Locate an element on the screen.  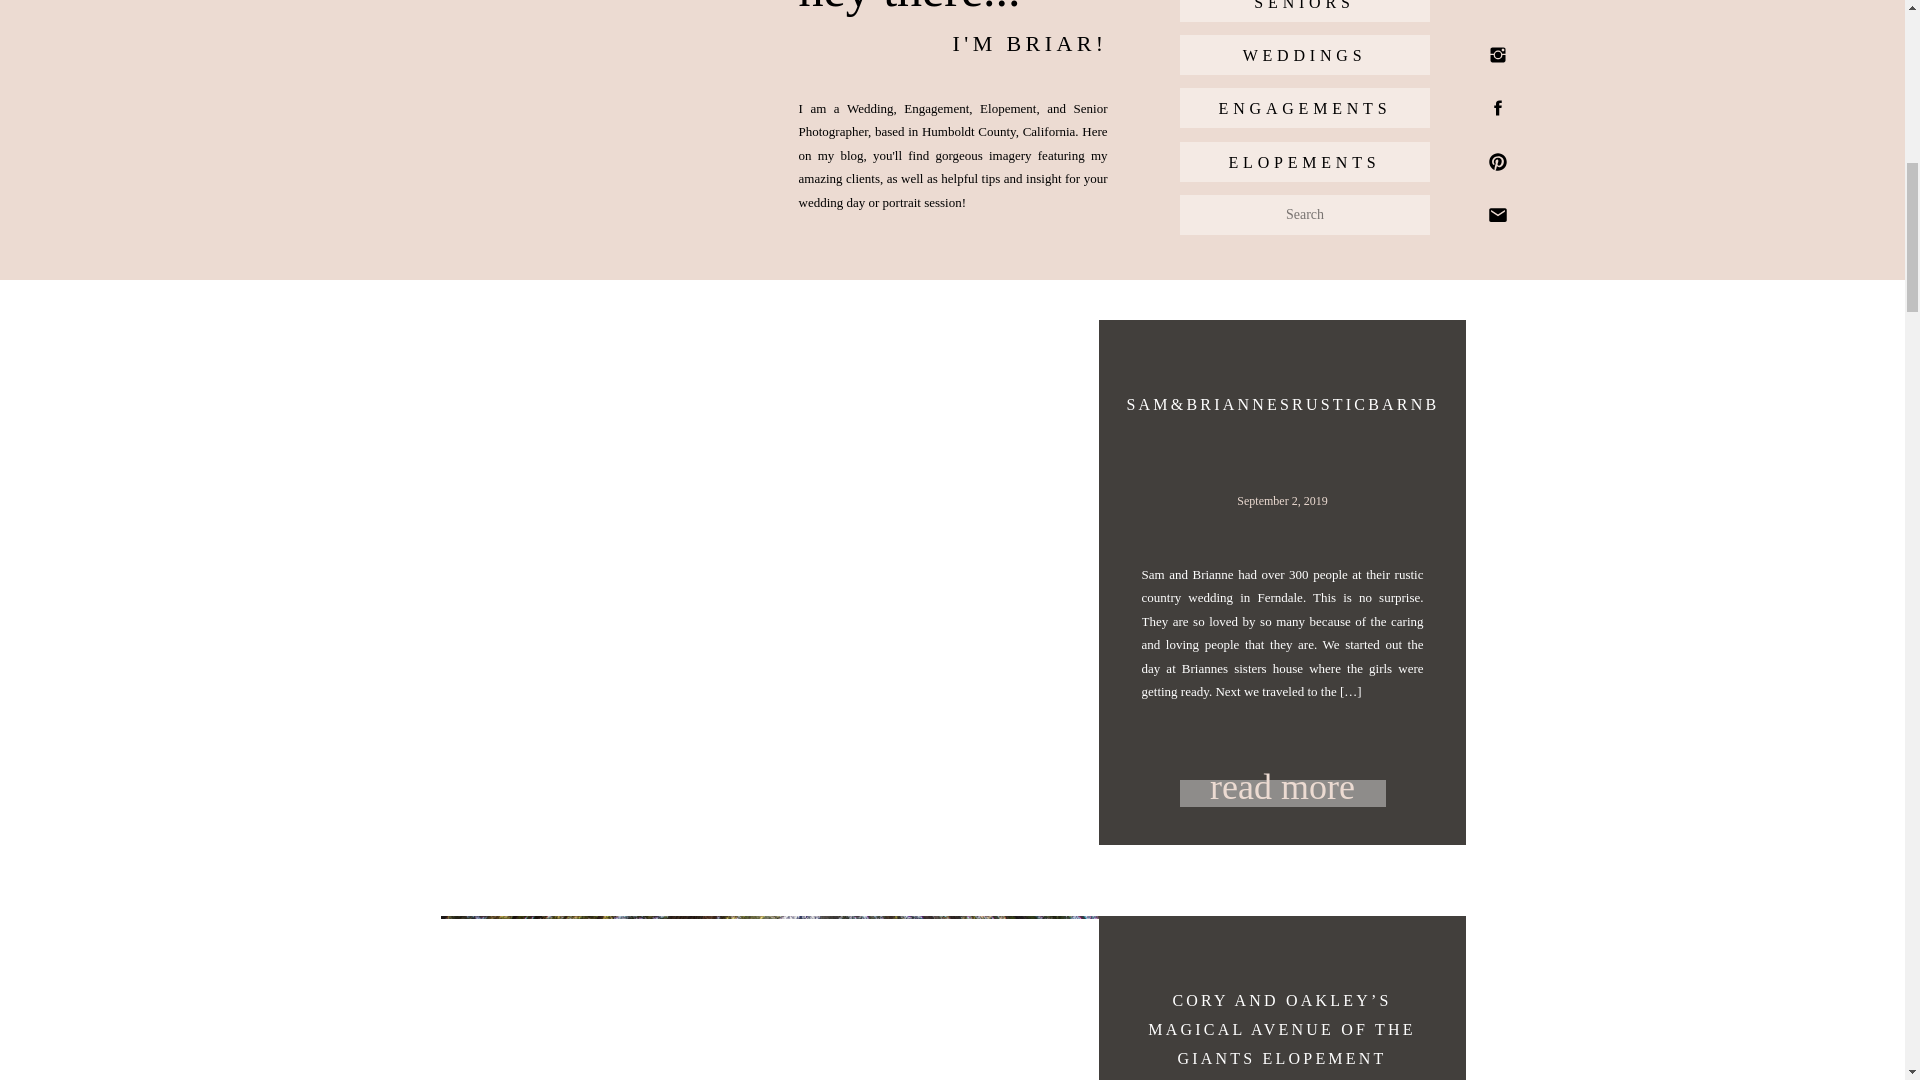
ELOPEMENTS is located at coordinates (1304, 162).